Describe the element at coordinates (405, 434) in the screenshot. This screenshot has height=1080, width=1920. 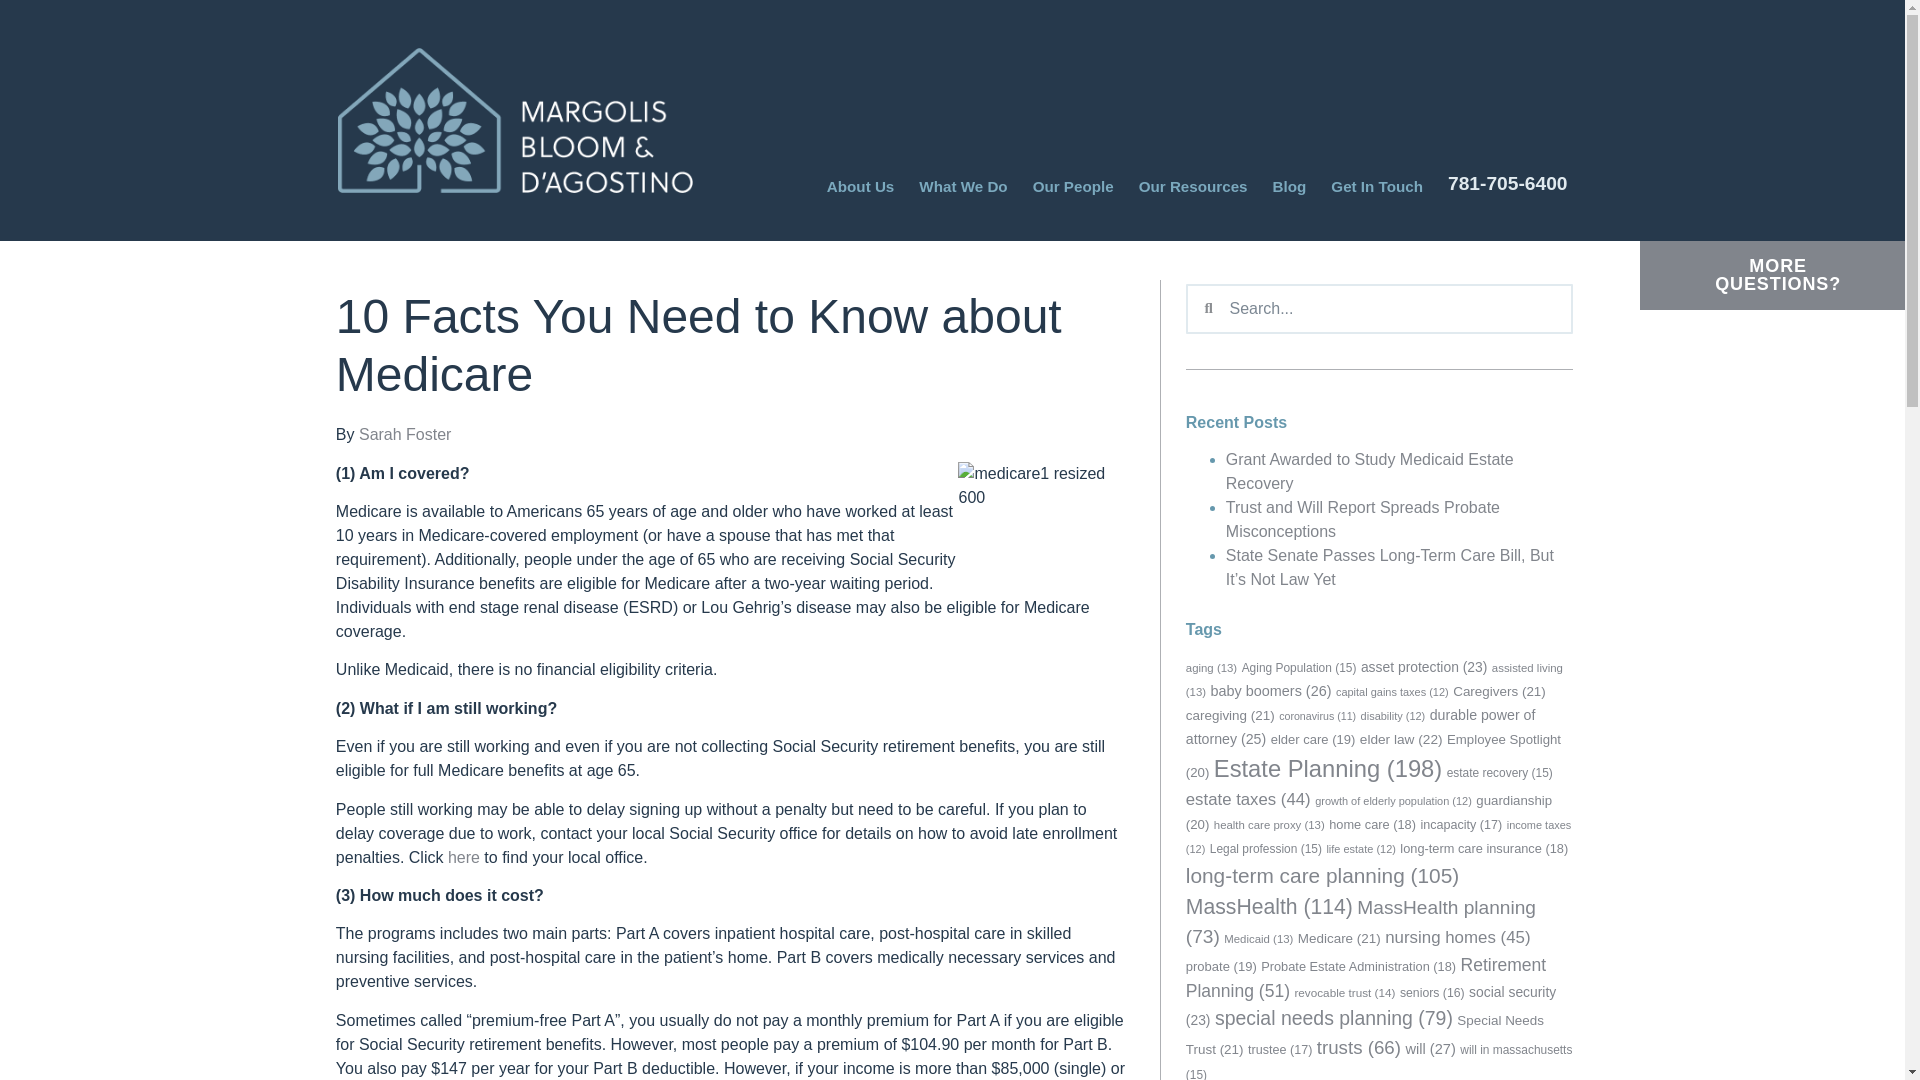
I see `Sarah Foster` at that location.